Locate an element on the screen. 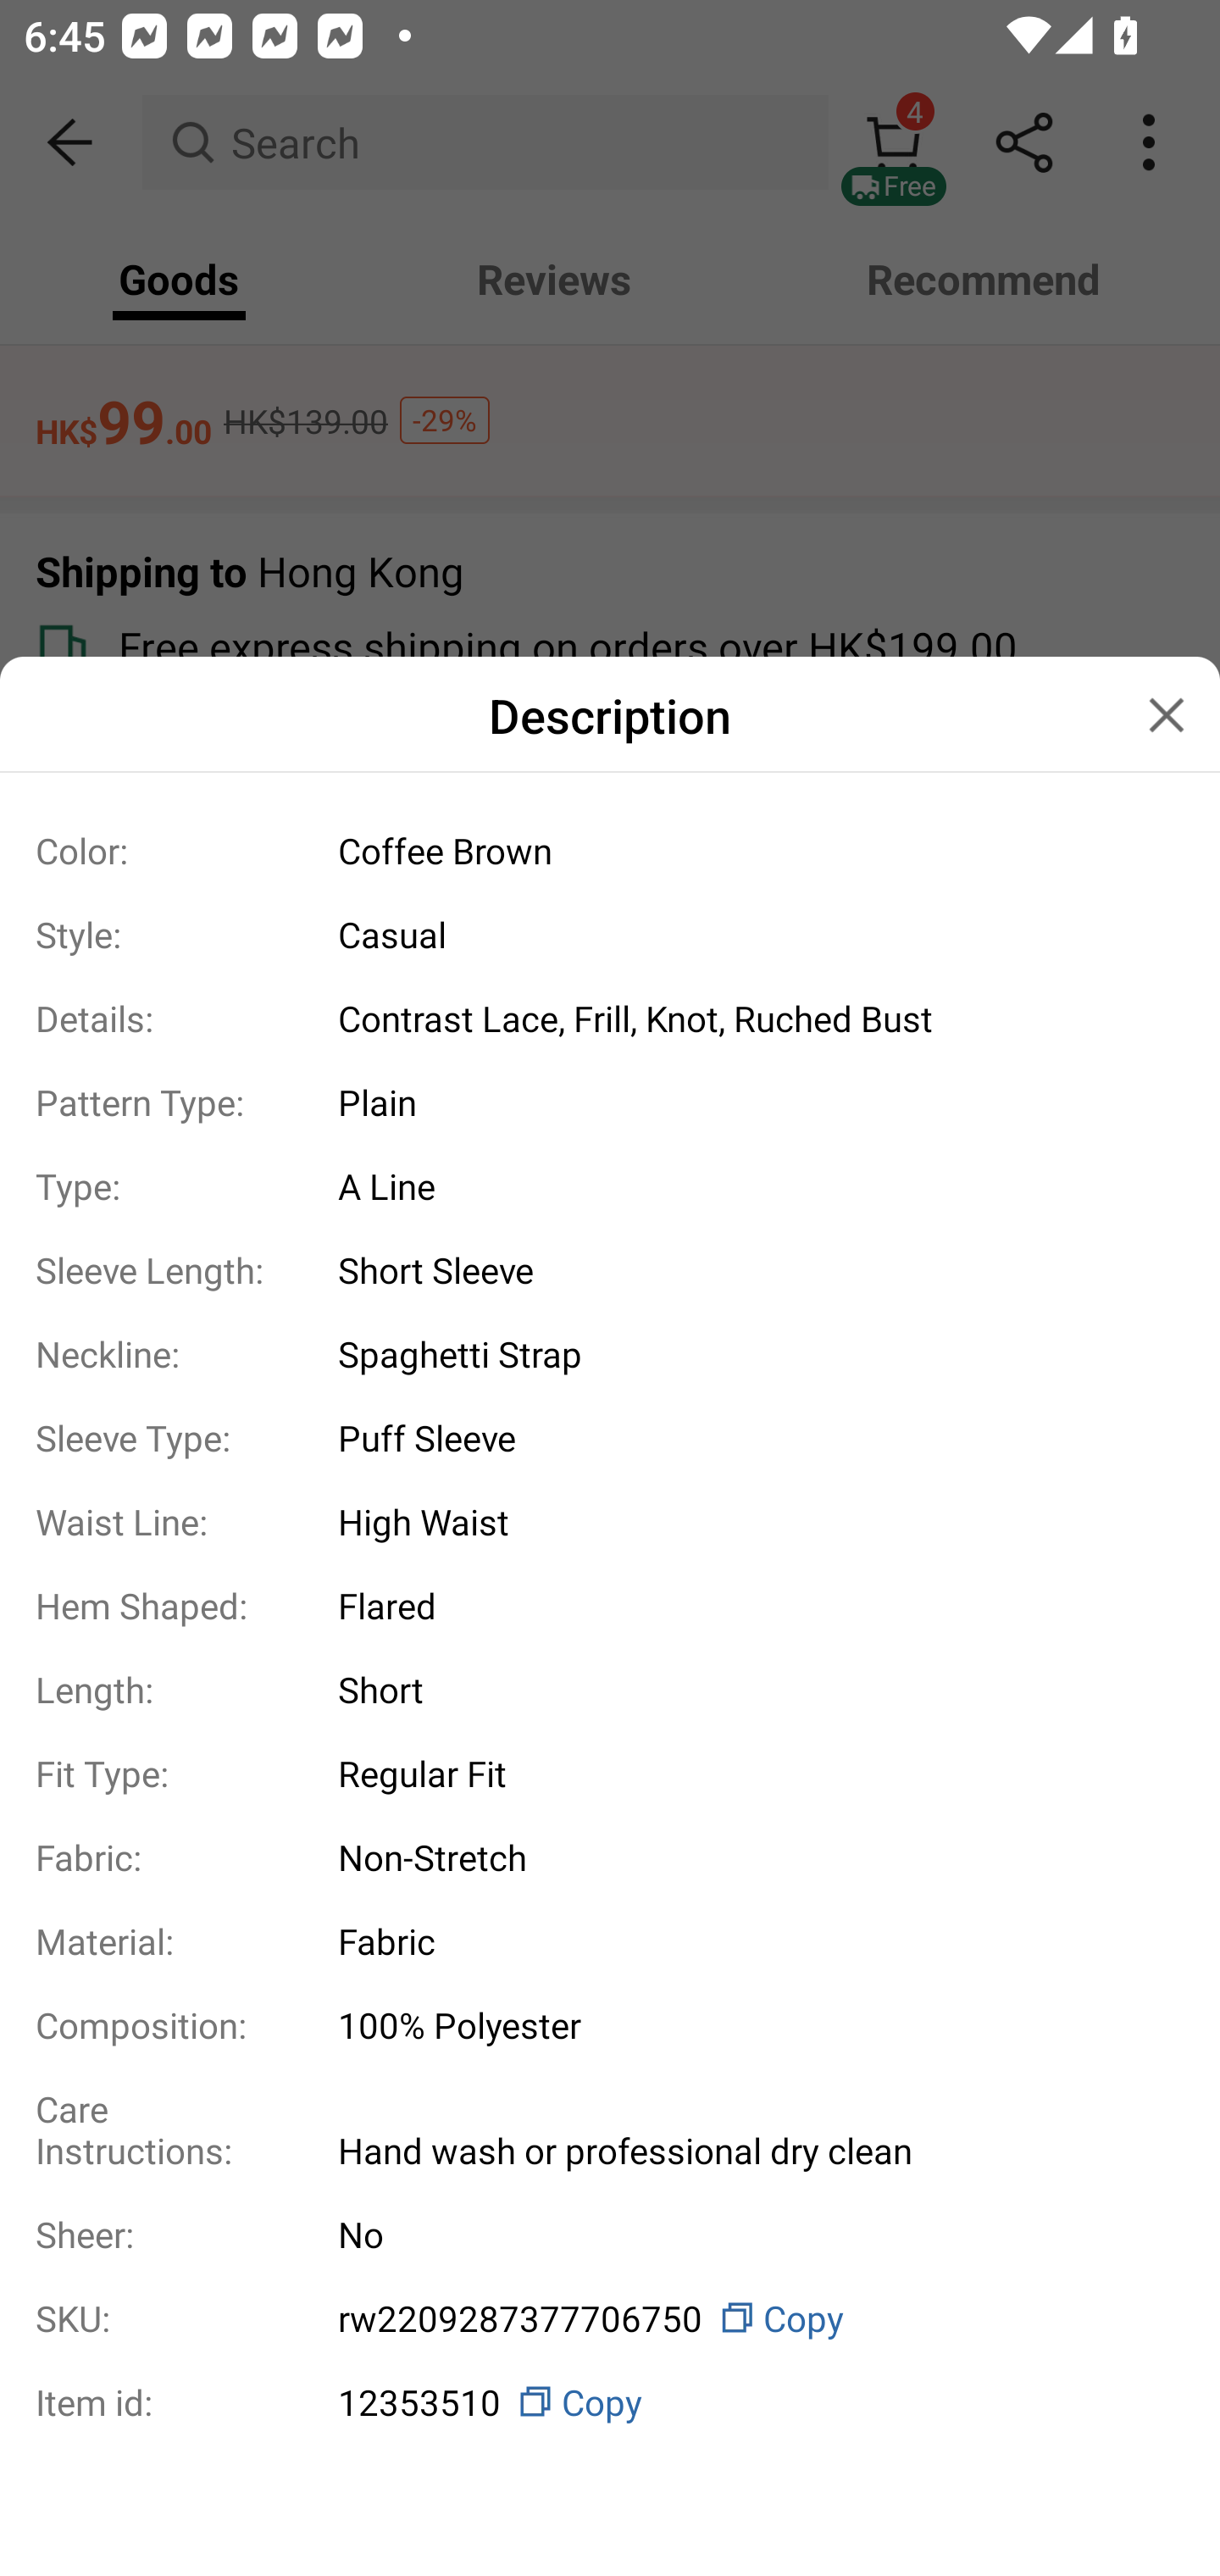 The image size is (1220, 2576). Close is located at coordinates (1167, 714).